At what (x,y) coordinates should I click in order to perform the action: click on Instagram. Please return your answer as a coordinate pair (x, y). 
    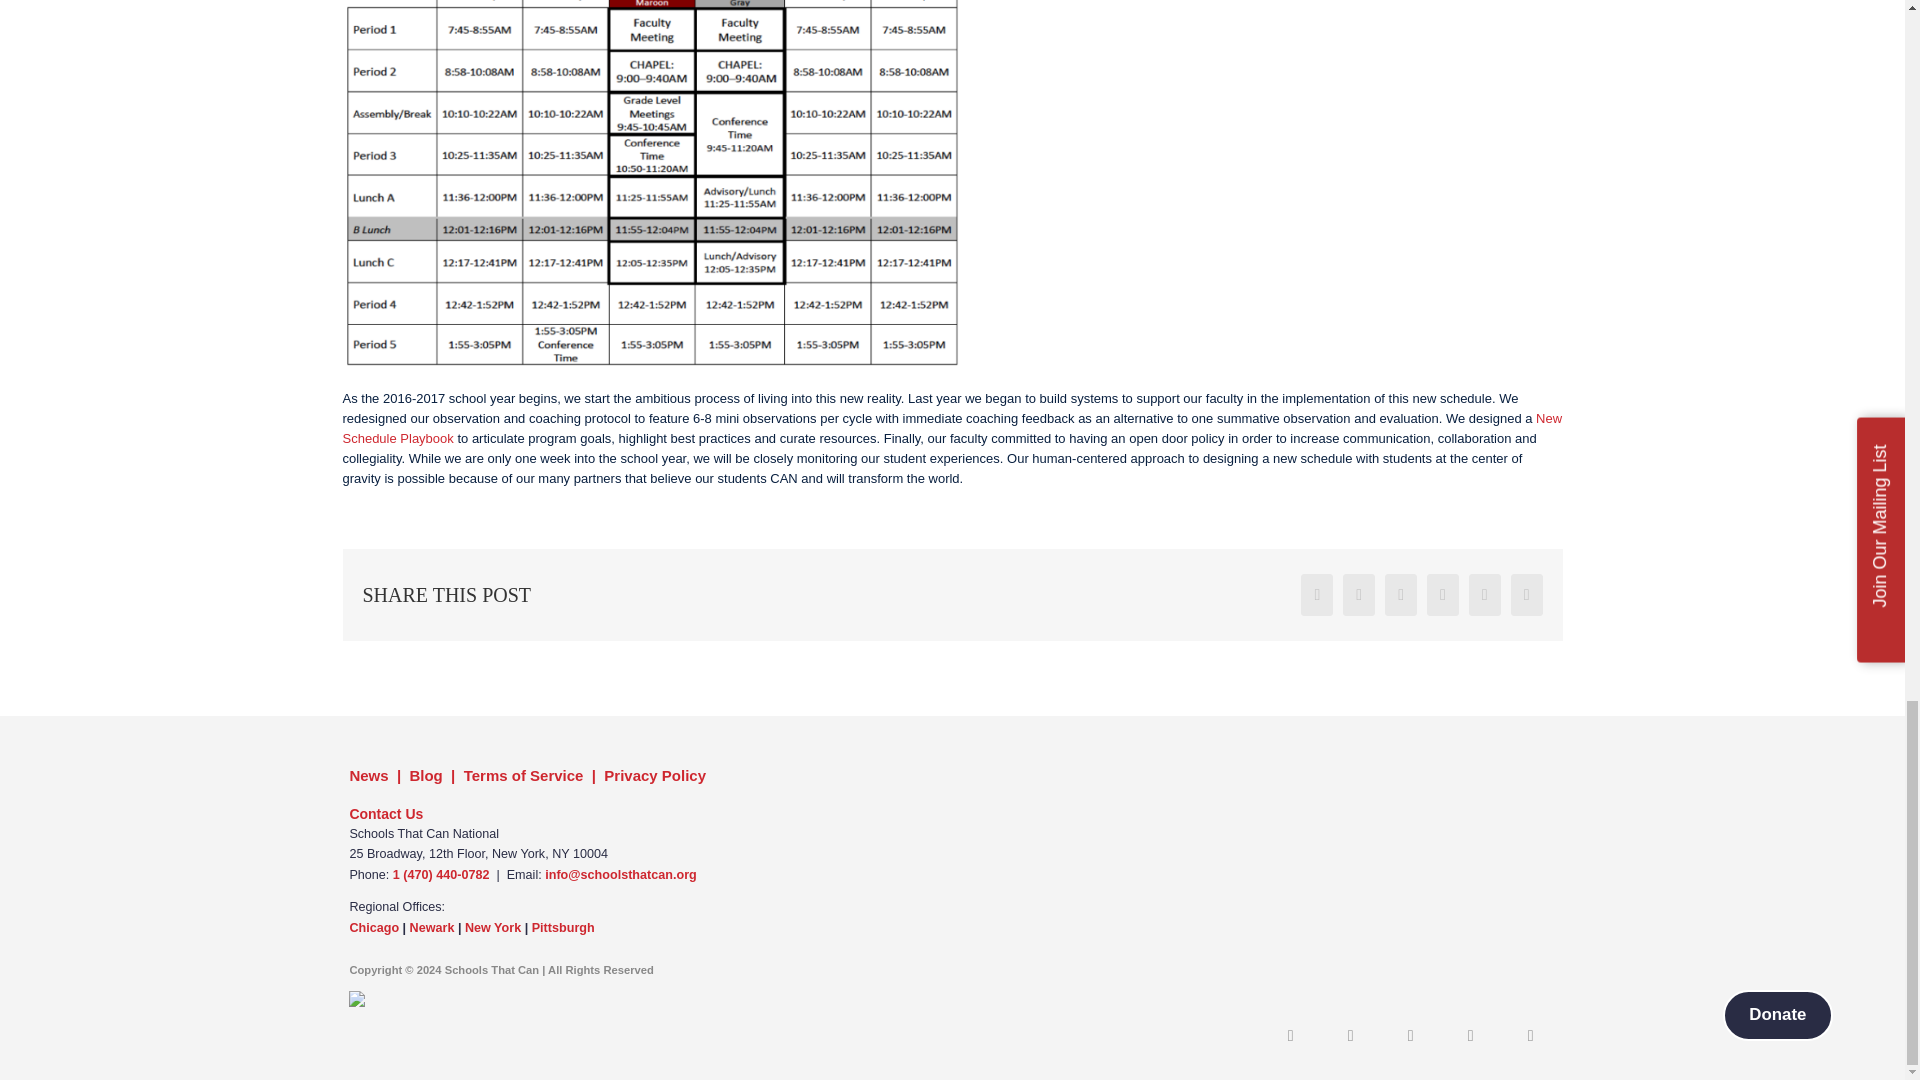
    Looking at the image, I should click on (1351, 1028).